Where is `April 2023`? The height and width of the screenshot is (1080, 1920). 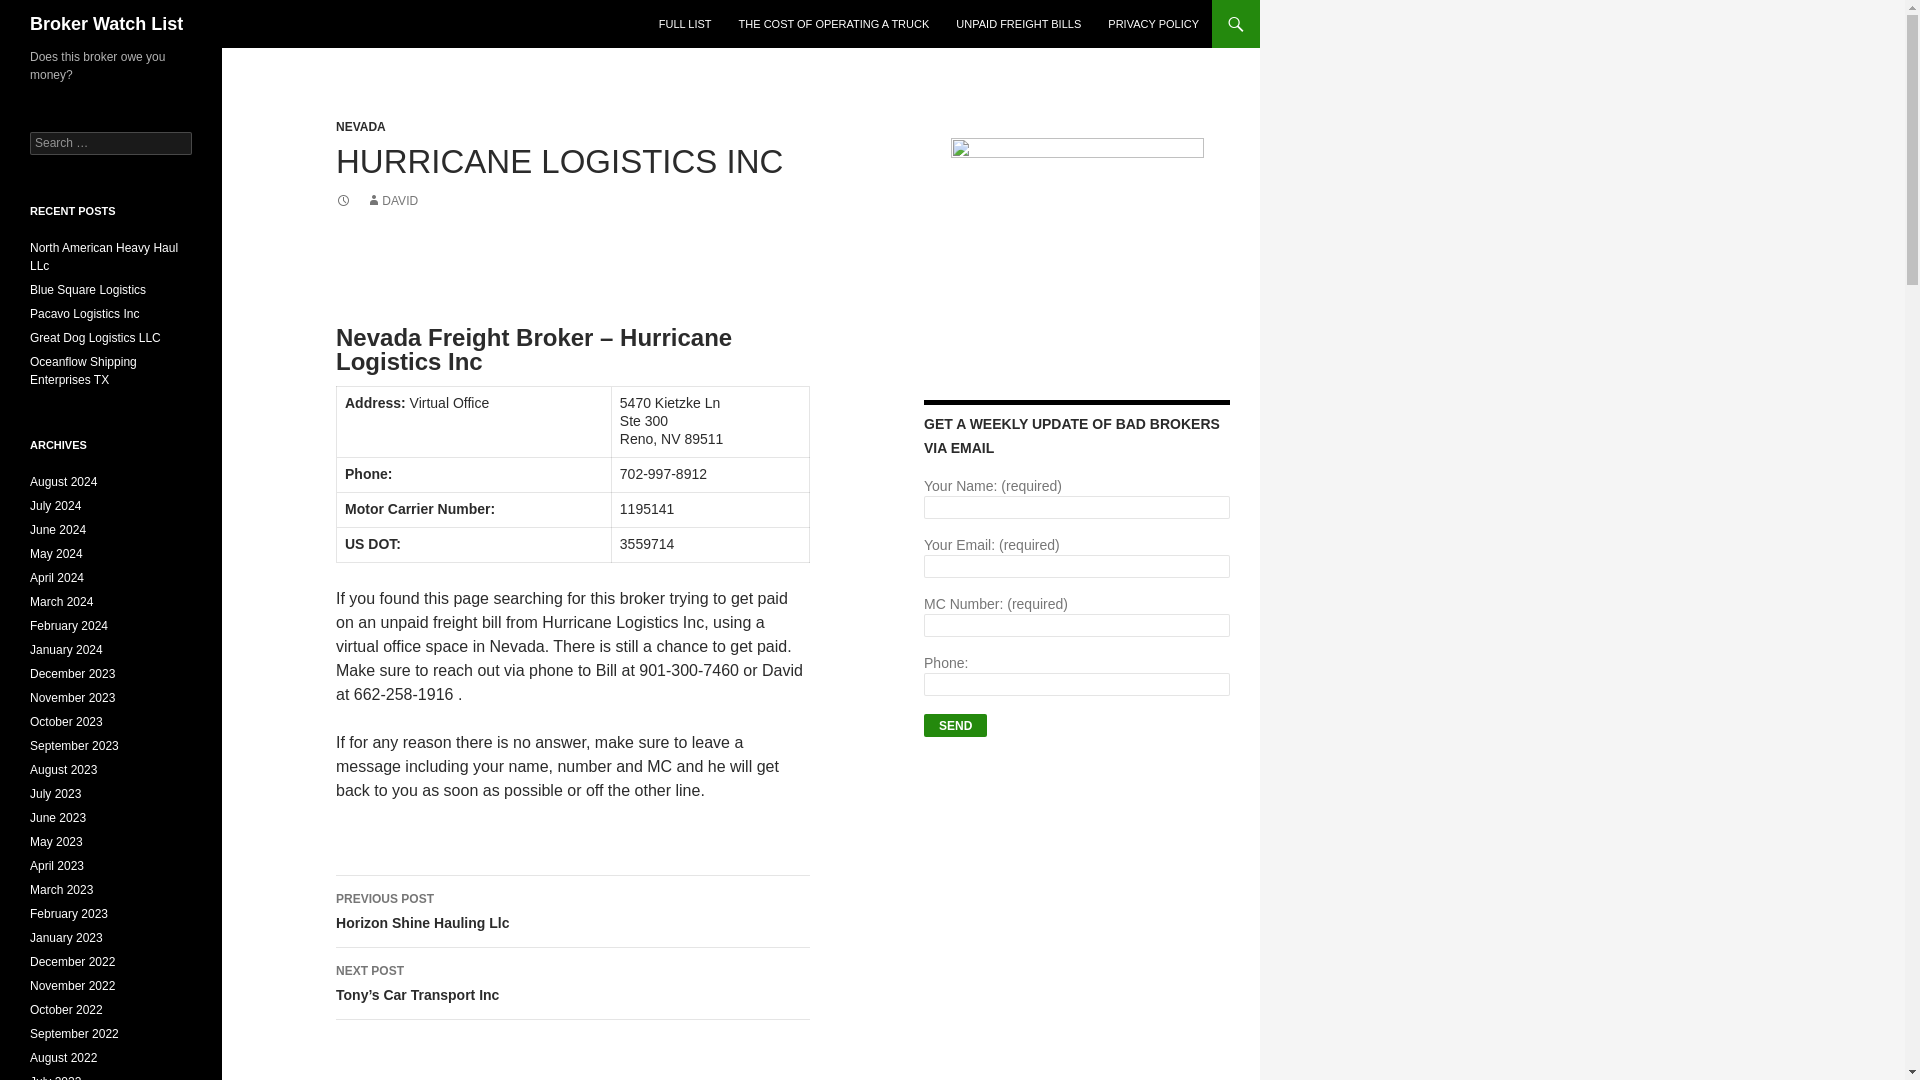 April 2023 is located at coordinates (57, 865).